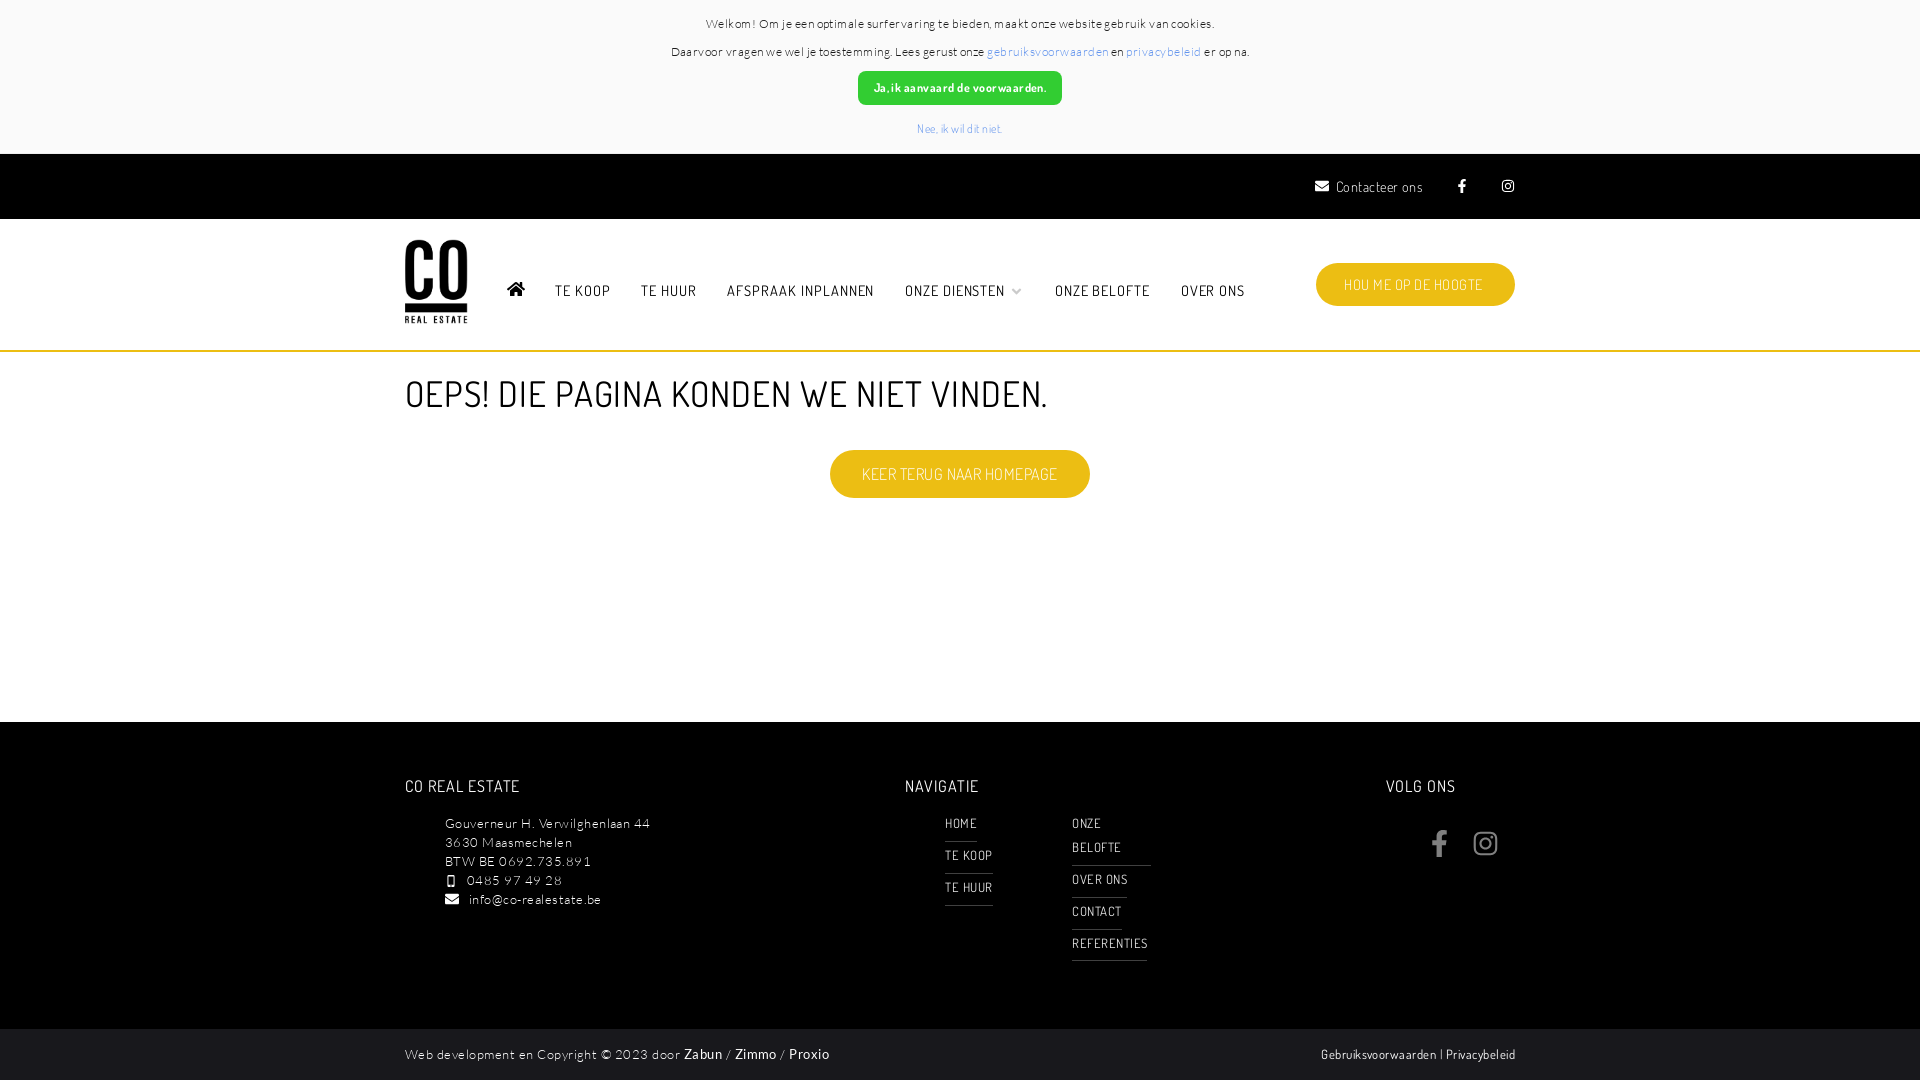  Describe the element at coordinates (669, 292) in the screenshot. I see `TE HUUR` at that location.